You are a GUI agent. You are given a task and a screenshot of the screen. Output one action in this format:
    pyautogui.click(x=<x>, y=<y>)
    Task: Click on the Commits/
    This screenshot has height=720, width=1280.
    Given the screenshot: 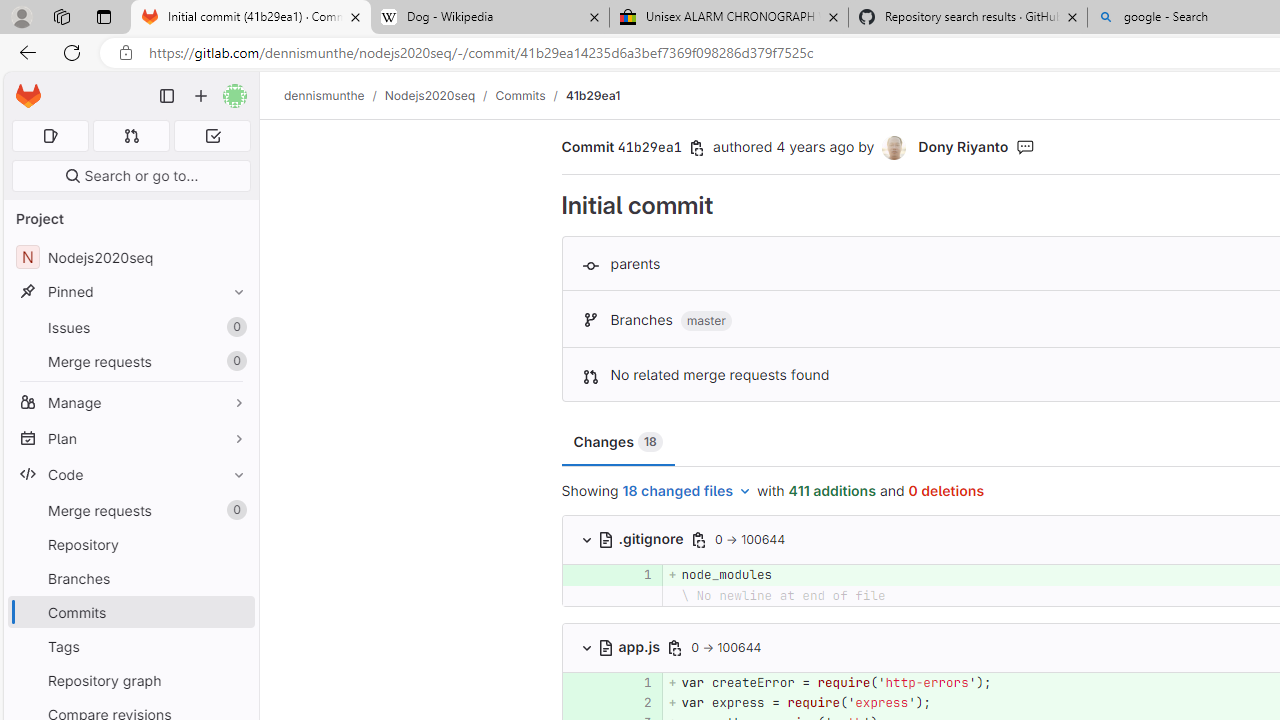 What is the action you would take?
    pyautogui.click(x=530, y=95)
    